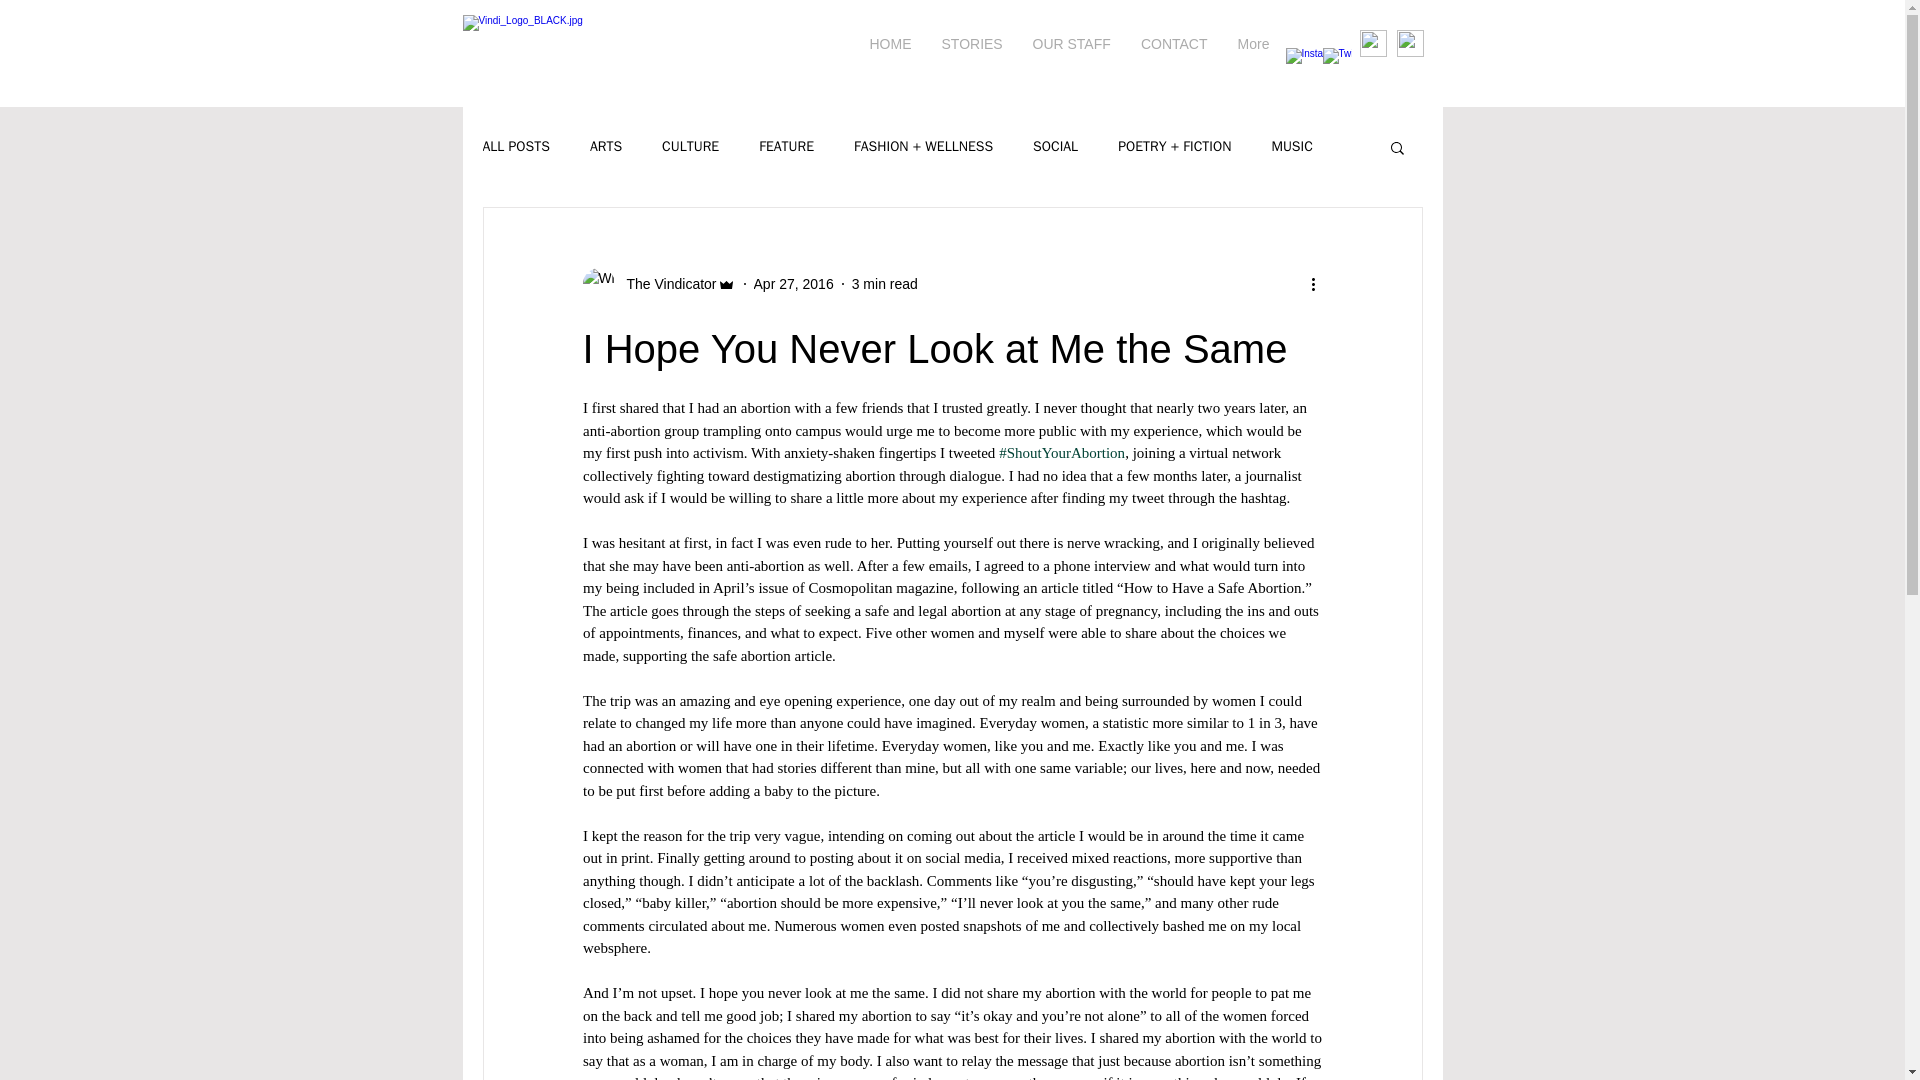 This screenshot has height=1080, width=1920. What do you see at coordinates (794, 284) in the screenshot?
I see `Apr 27, 2016` at bounding box center [794, 284].